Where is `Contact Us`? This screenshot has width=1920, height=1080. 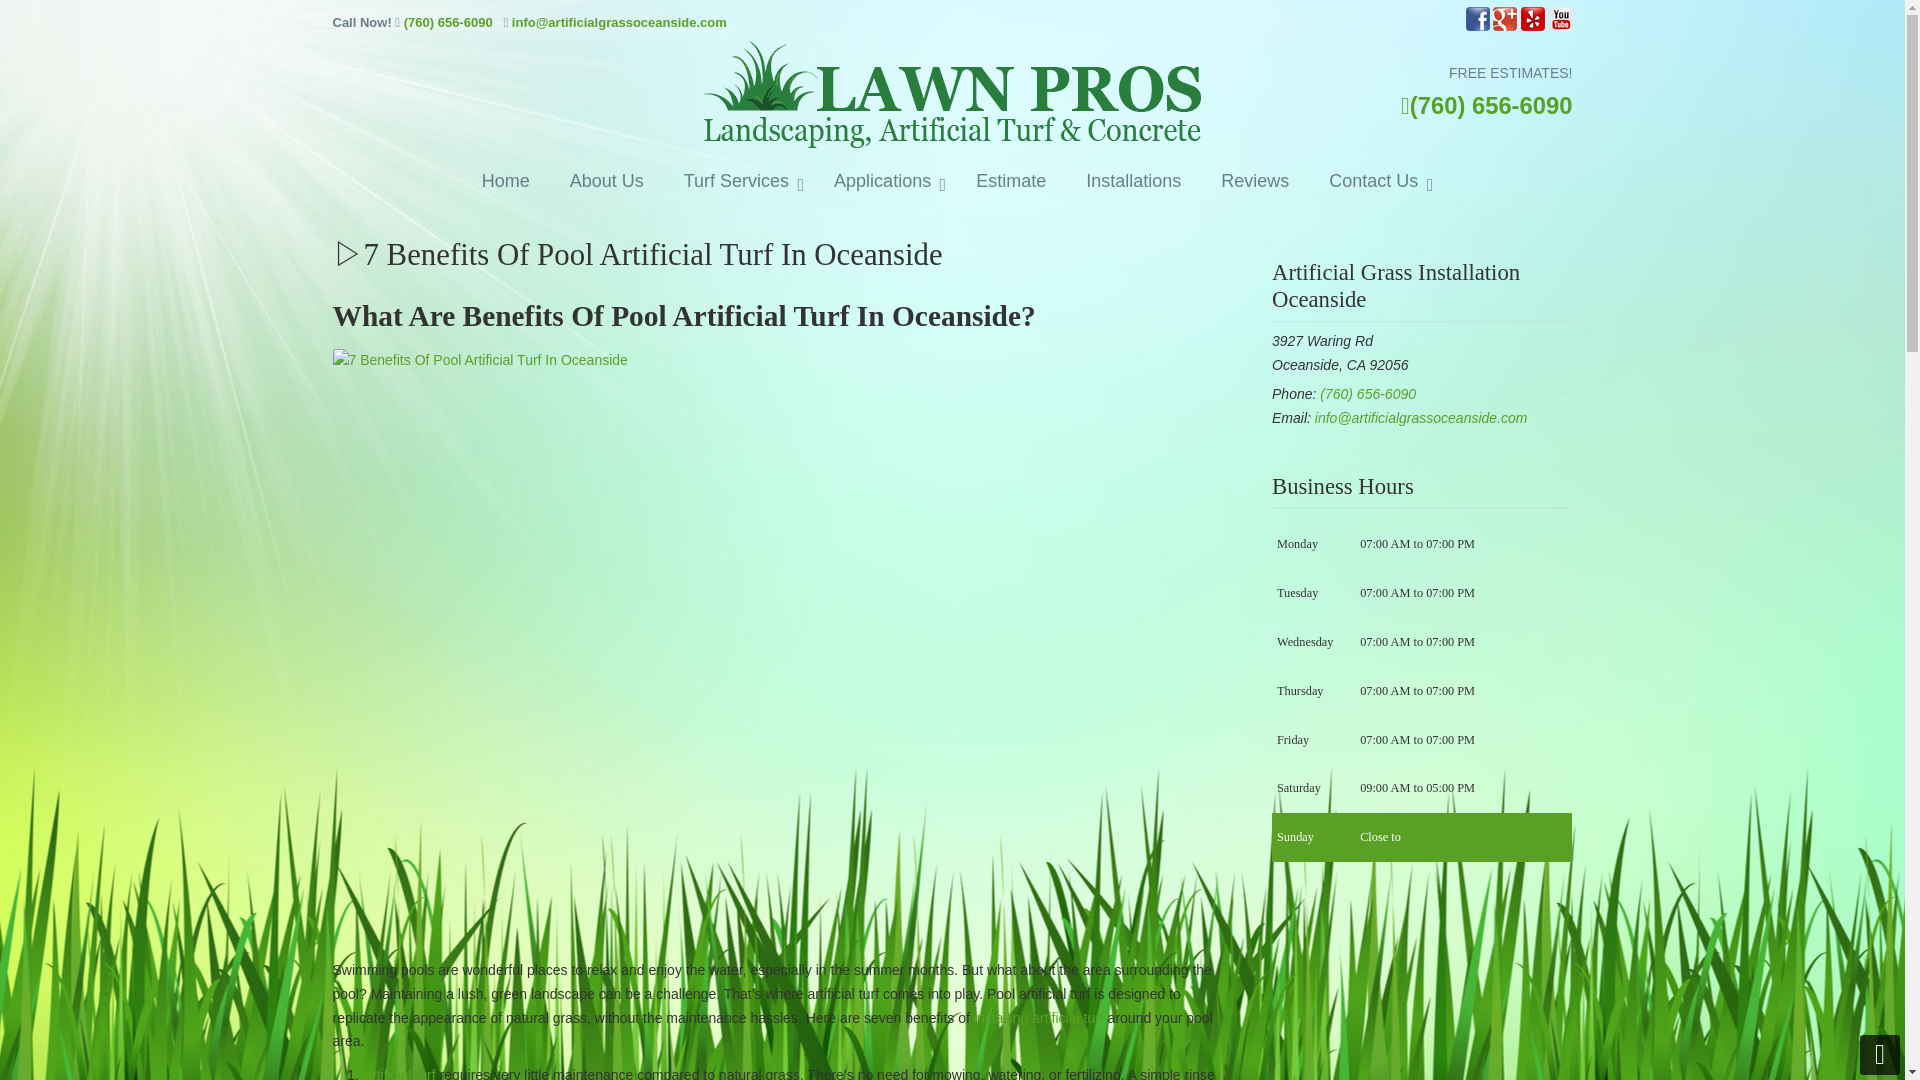 Contact Us is located at coordinates (1376, 182).